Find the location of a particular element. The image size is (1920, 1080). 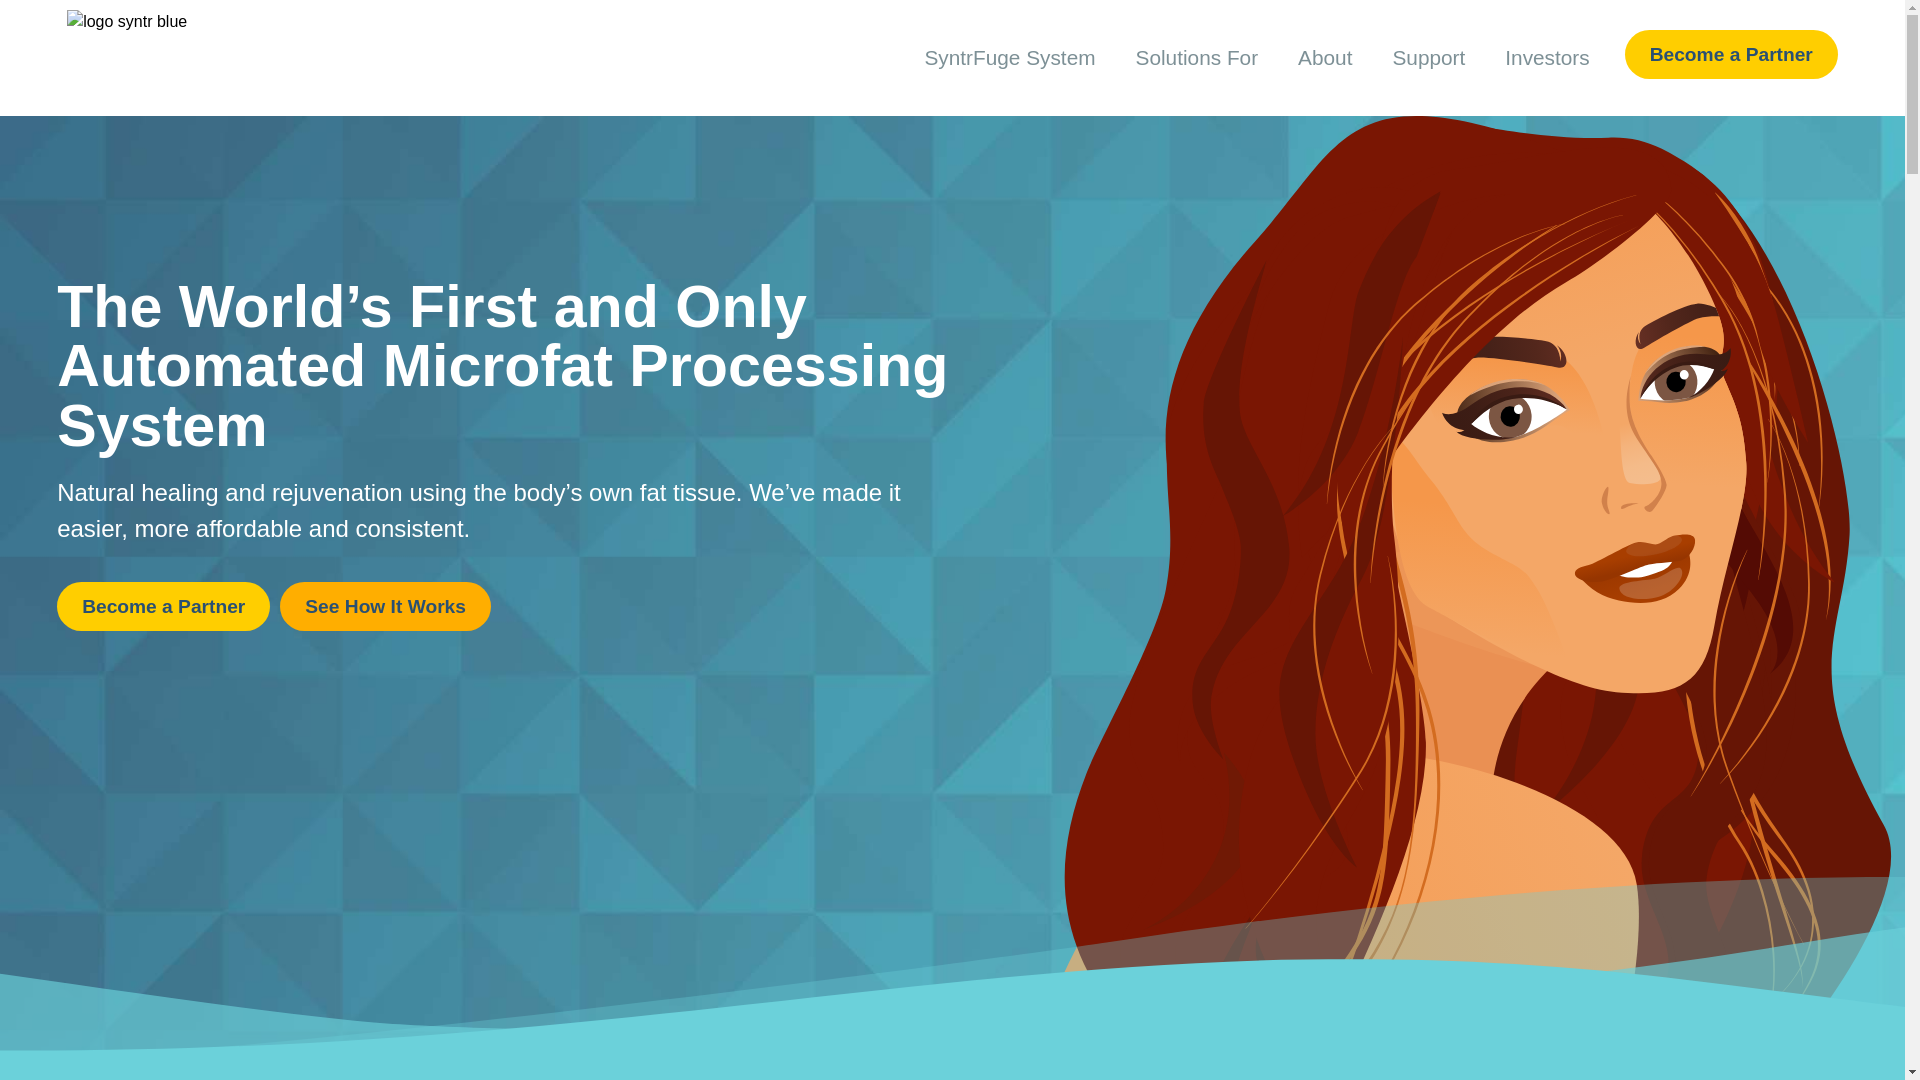

Become a Partner is located at coordinates (1730, 54).